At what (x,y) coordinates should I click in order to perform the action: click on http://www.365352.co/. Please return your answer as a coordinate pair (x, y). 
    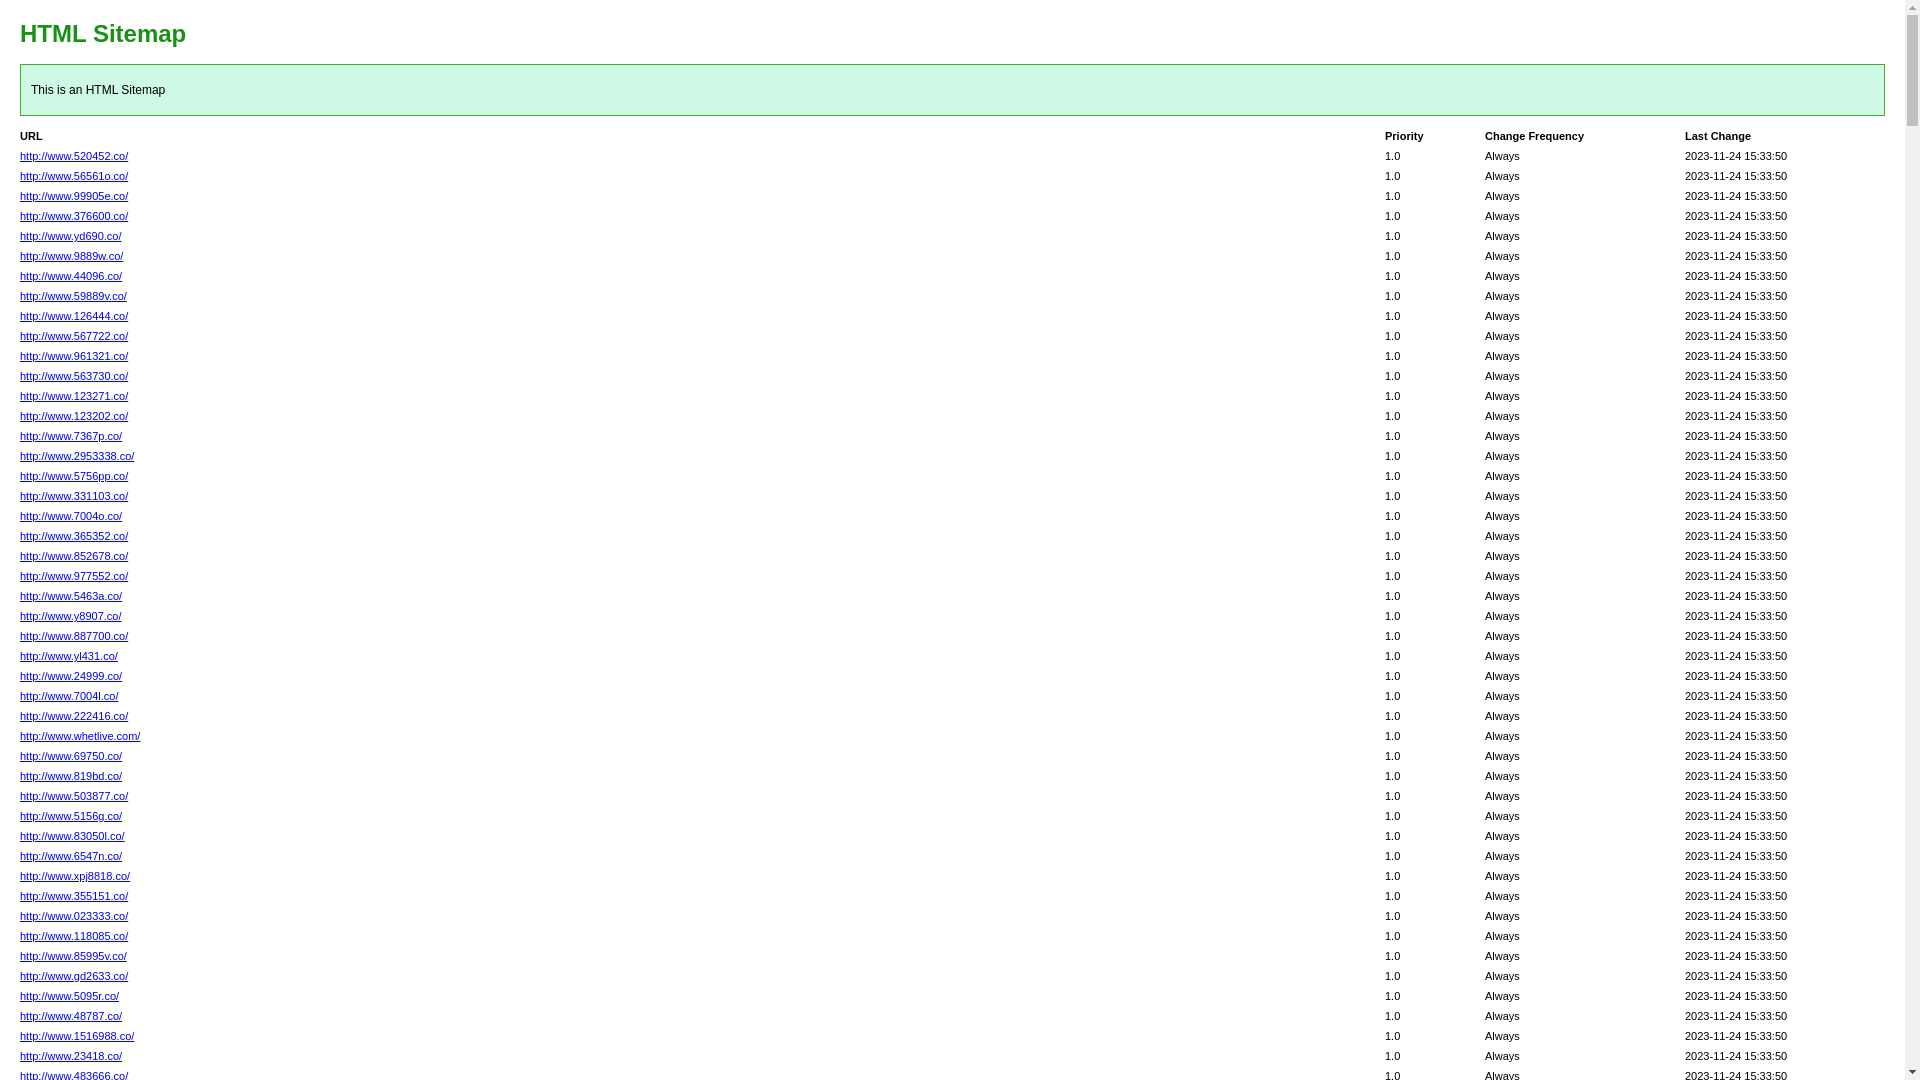
    Looking at the image, I should click on (74, 536).